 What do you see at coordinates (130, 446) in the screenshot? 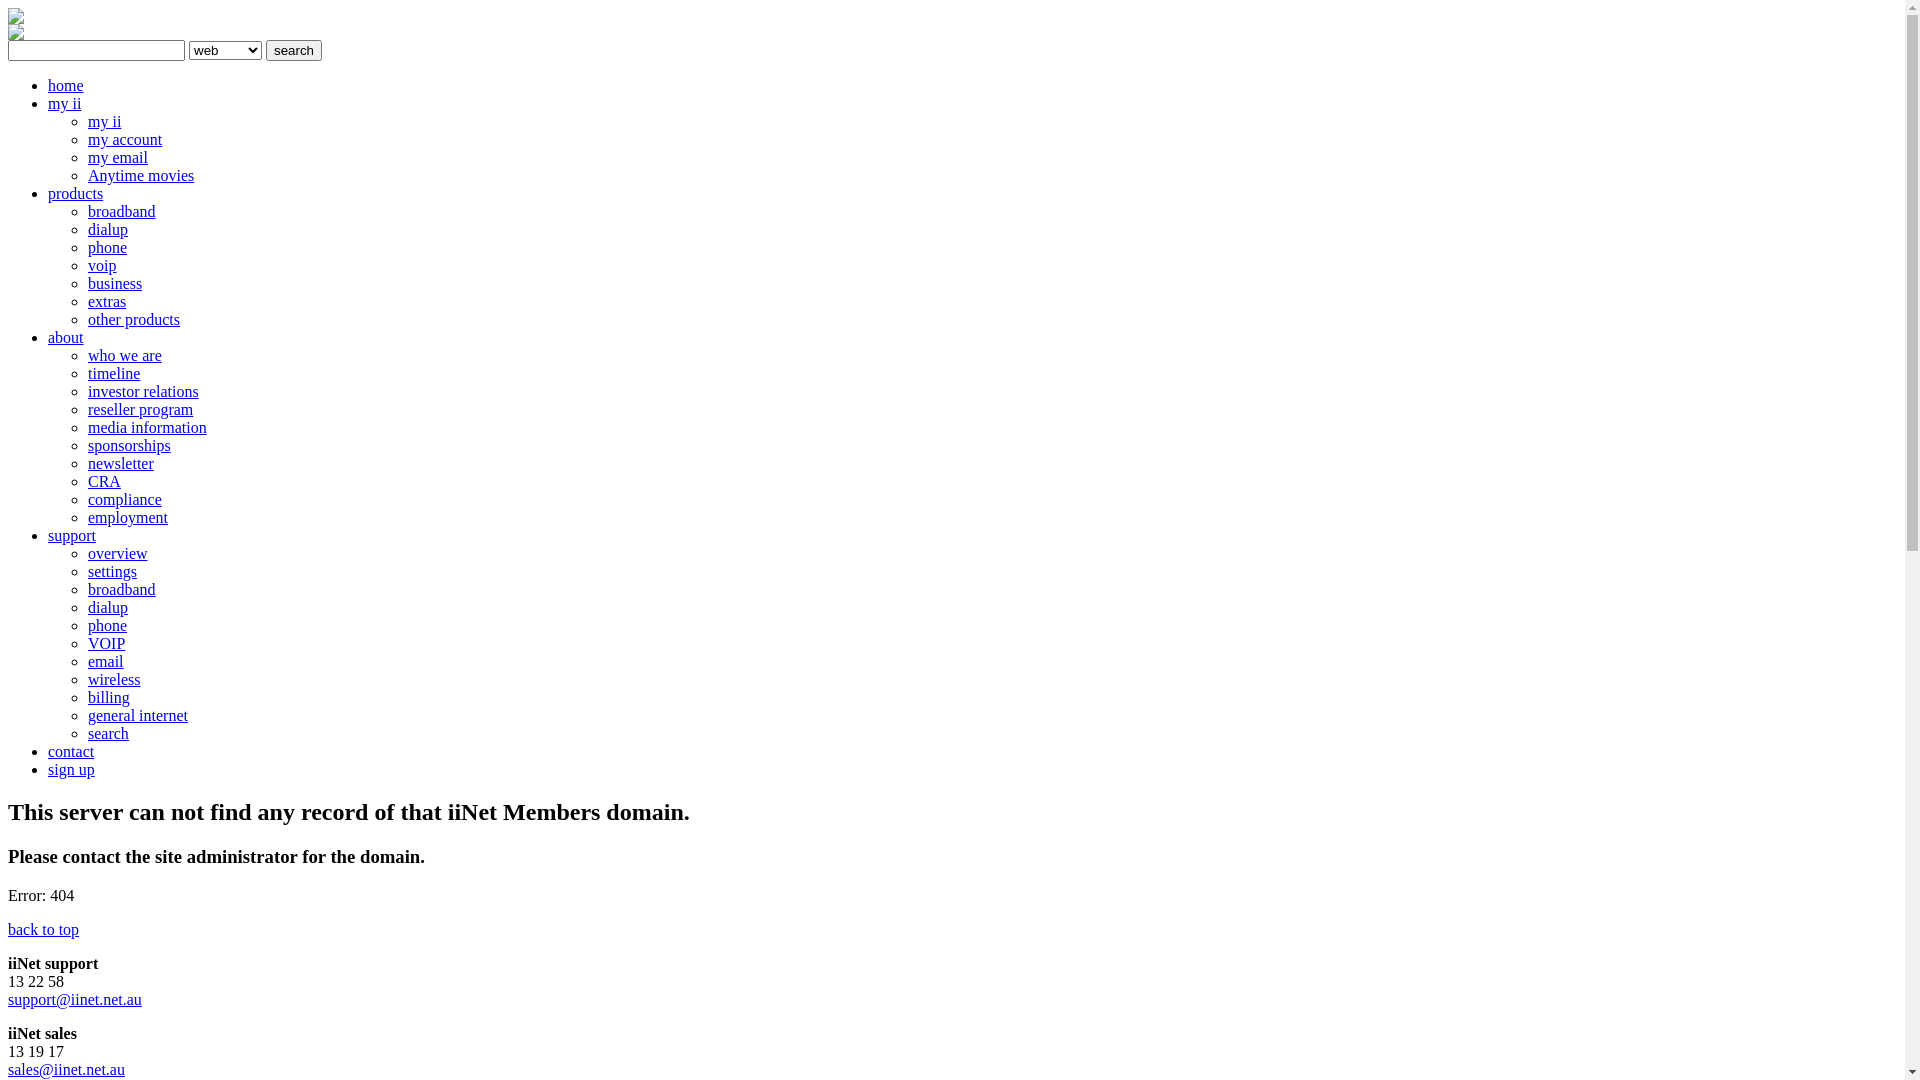
I see `sponsorships` at bounding box center [130, 446].